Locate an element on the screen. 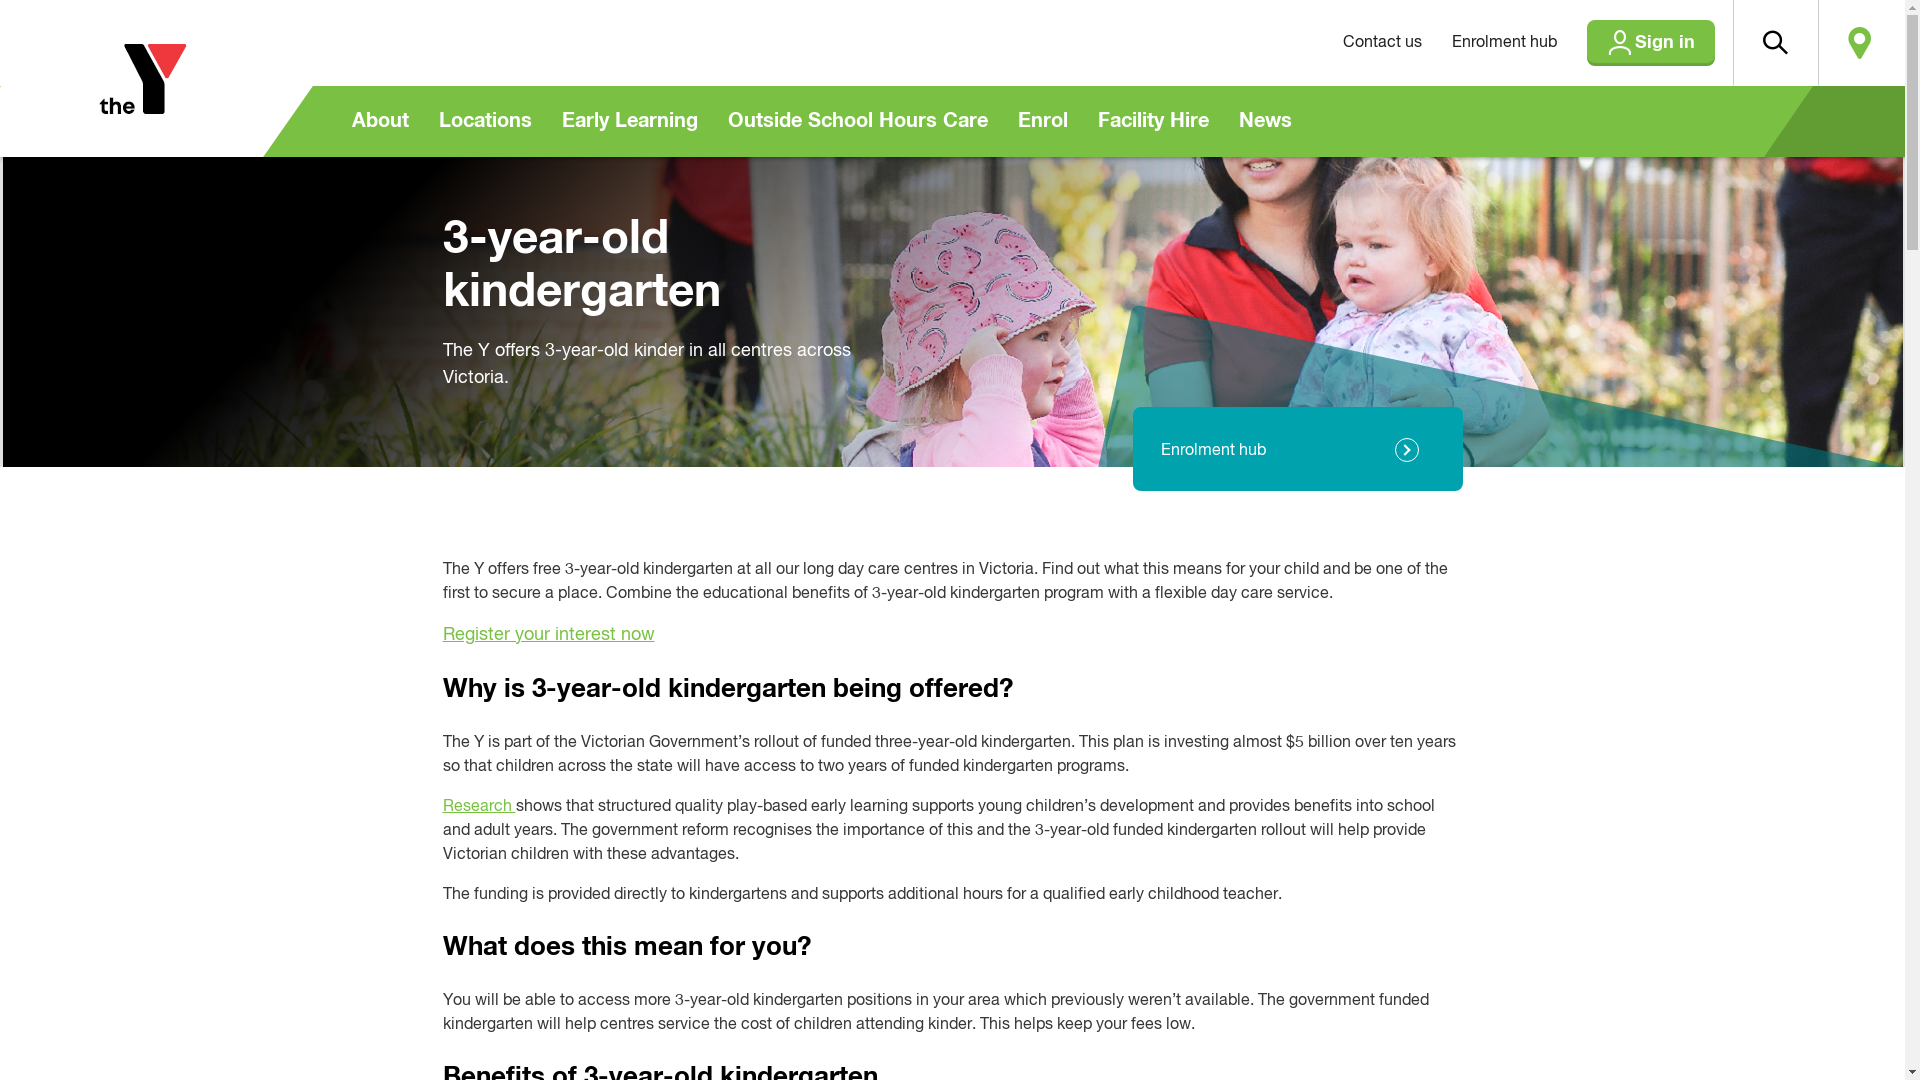  Sign in is located at coordinates (1650, 43).